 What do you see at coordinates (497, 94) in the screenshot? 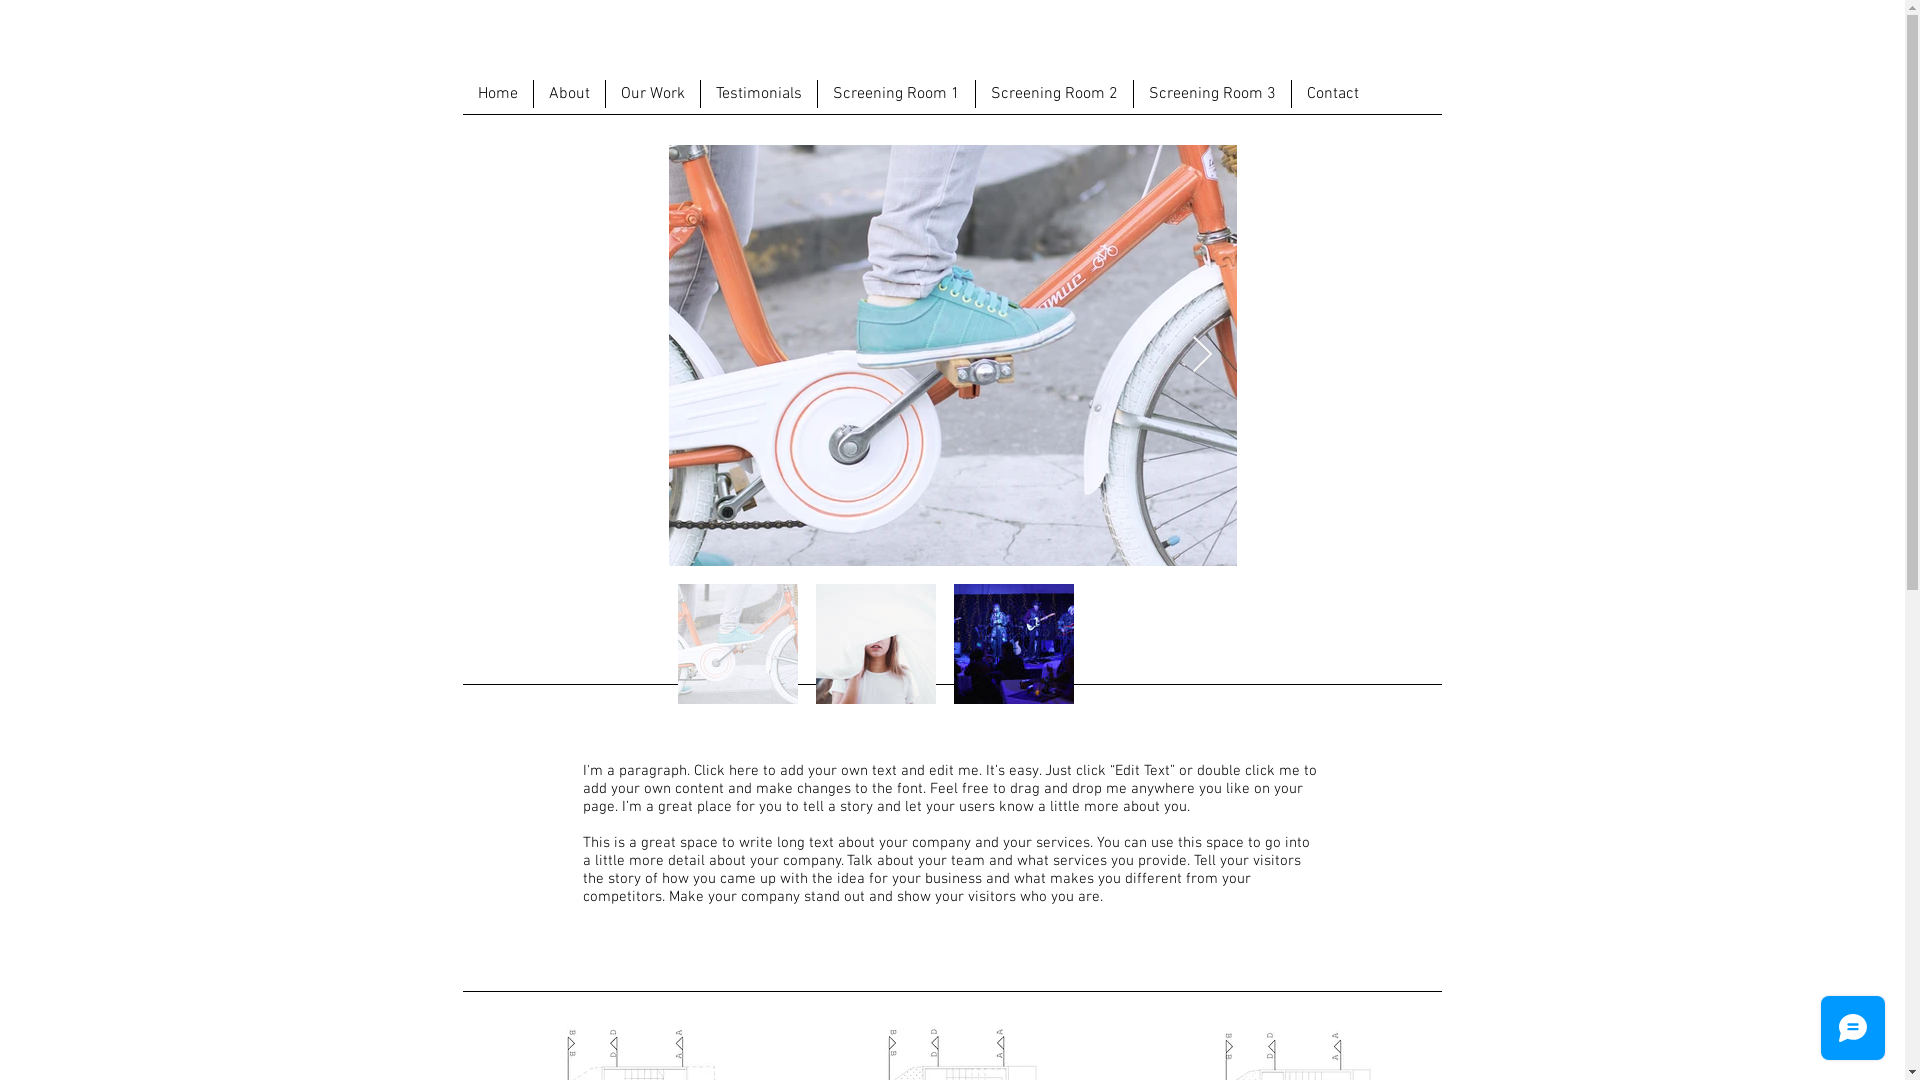
I see `Home` at bounding box center [497, 94].